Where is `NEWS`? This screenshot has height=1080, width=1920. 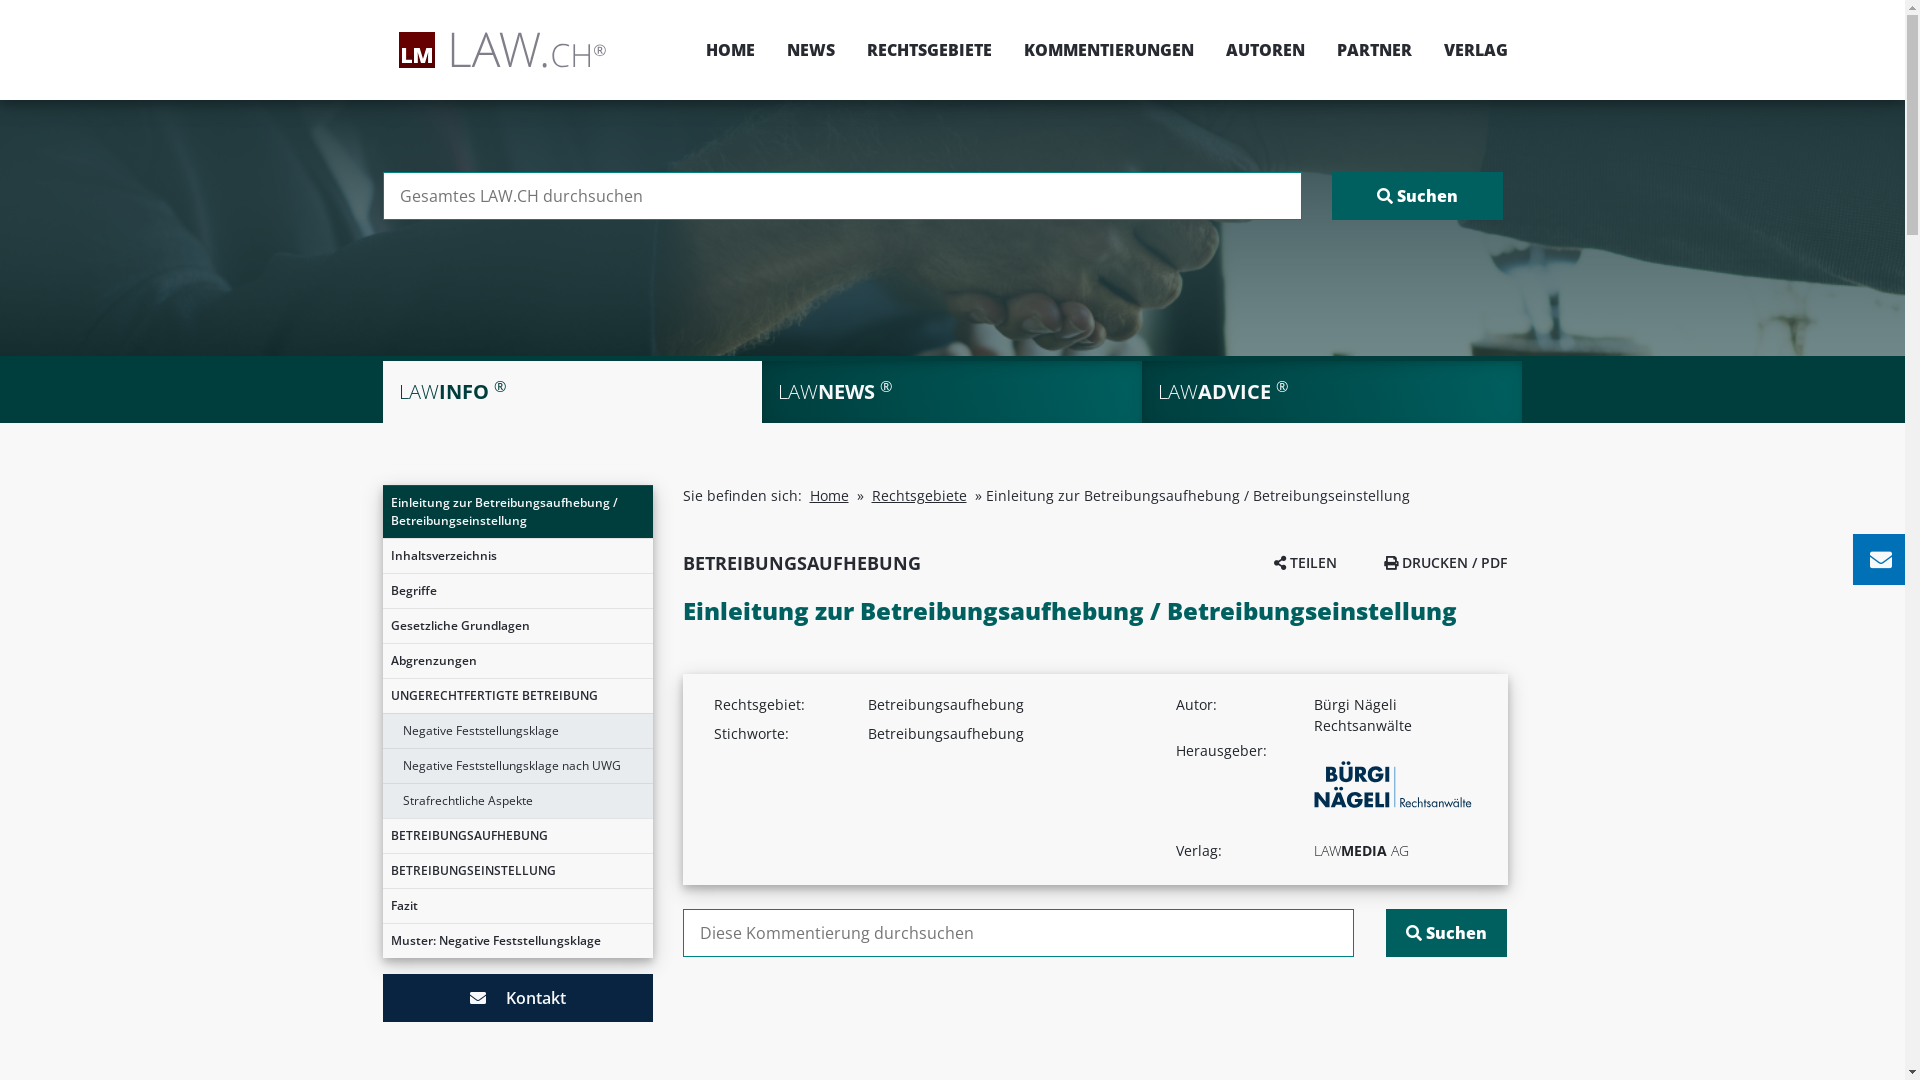 NEWS is located at coordinates (810, 50).